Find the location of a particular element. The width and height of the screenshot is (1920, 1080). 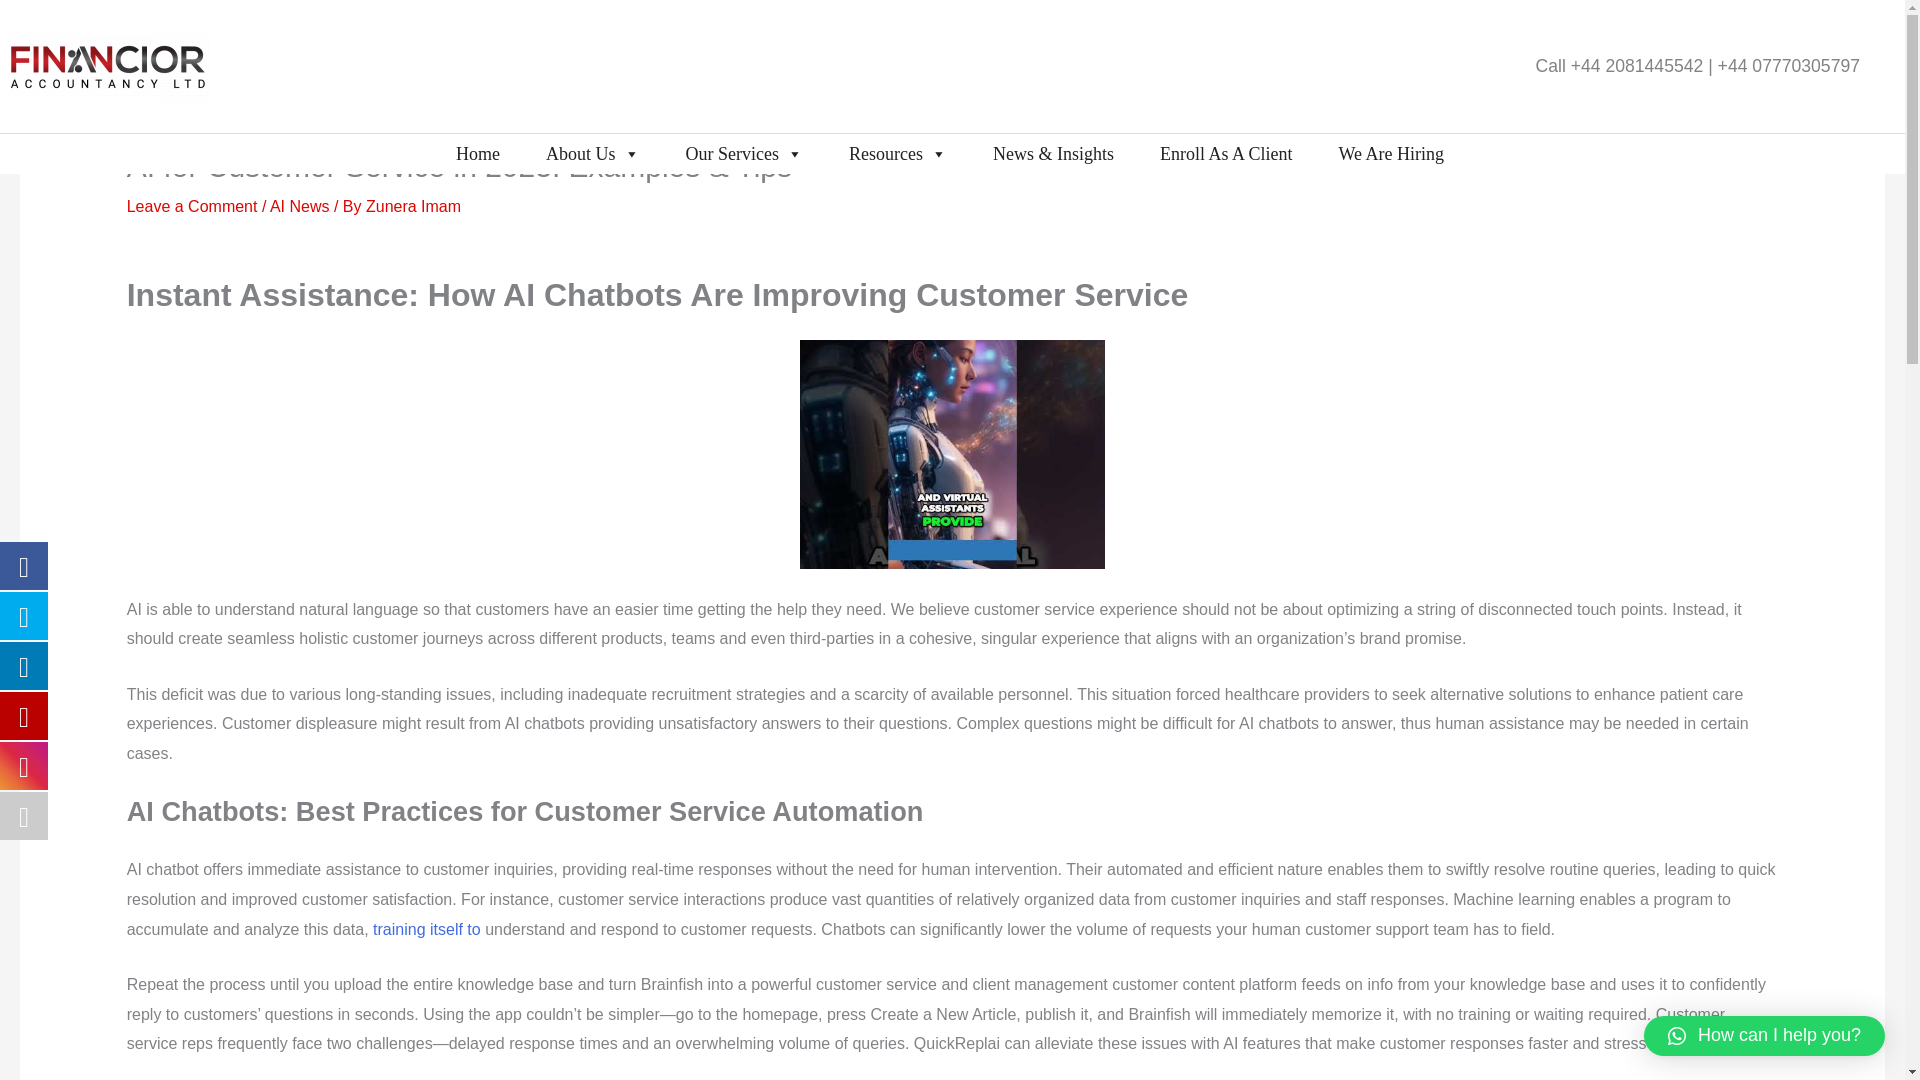

Leave a Comment is located at coordinates (192, 206).